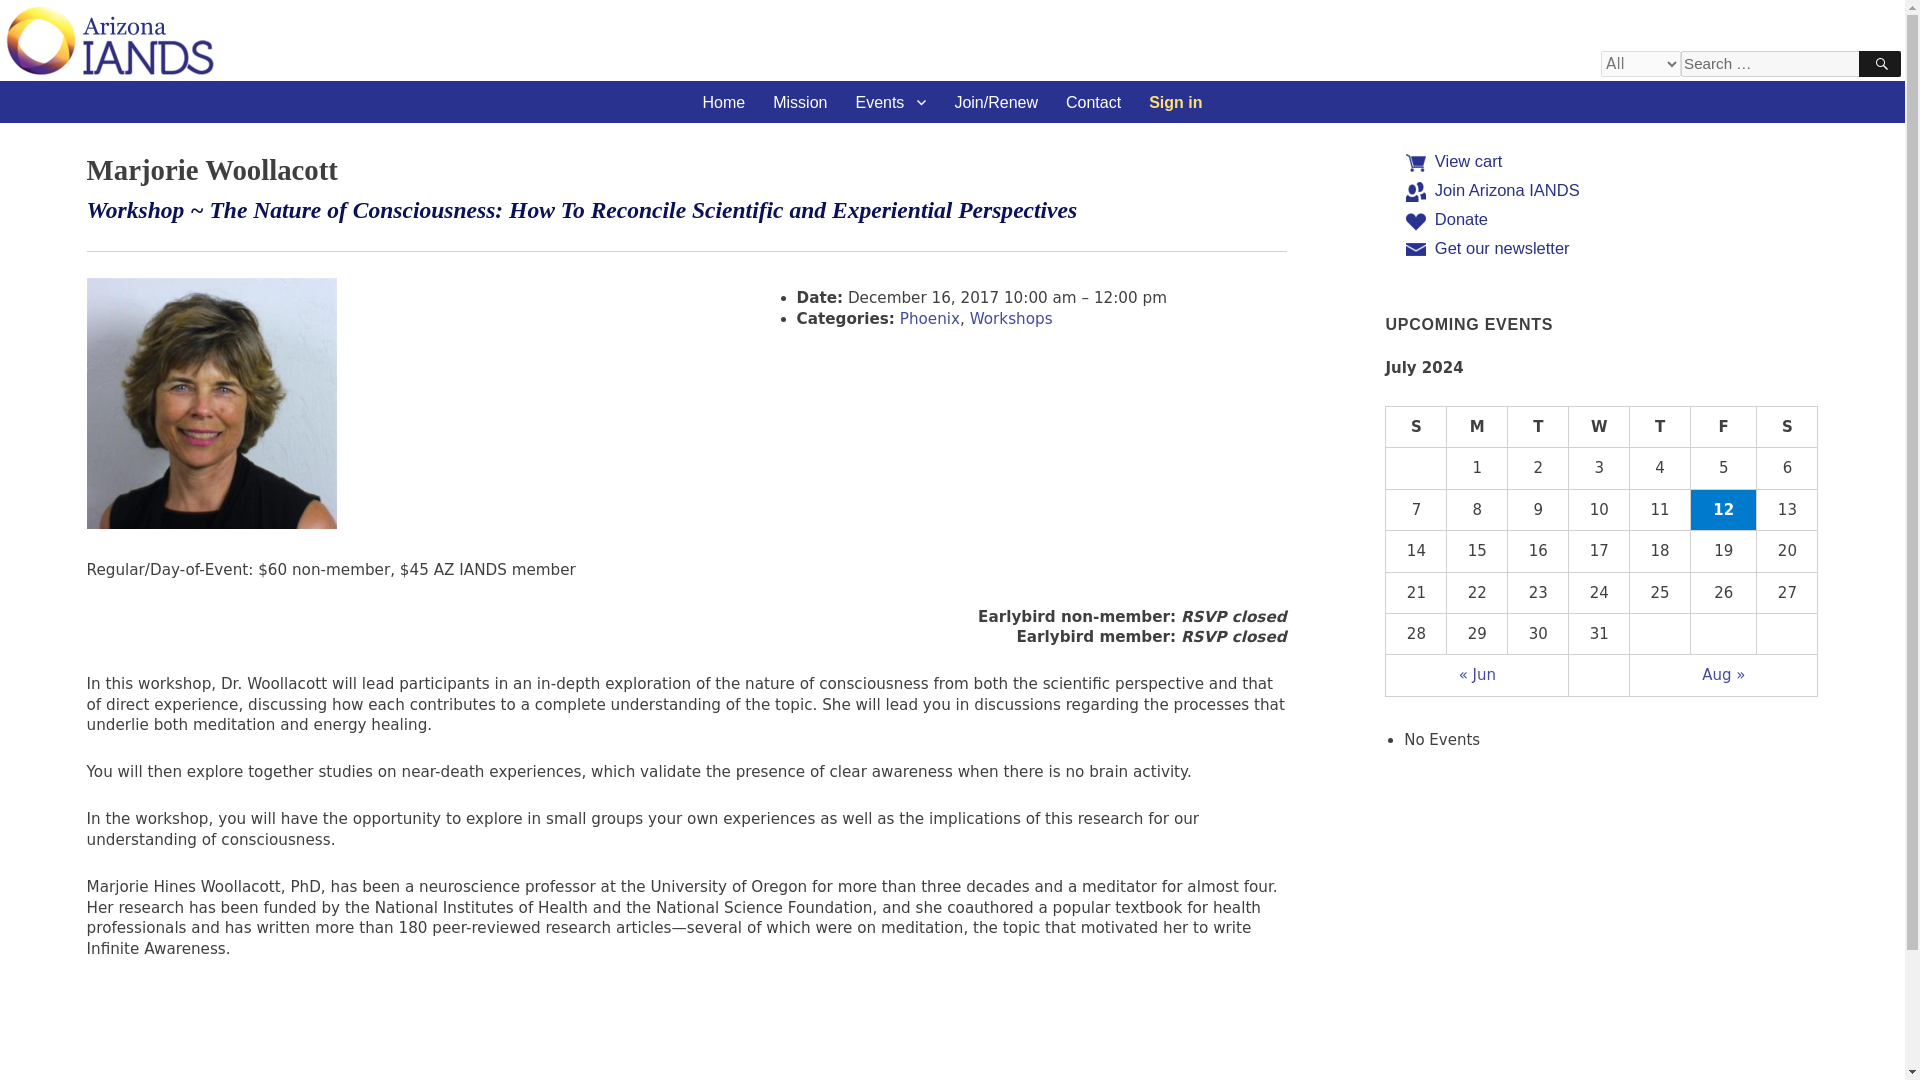 The width and height of the screenshot is (1920, 1080). Describe the element at coordinates (930, 318) in the screenshot. I see `Phoenix` at that location.